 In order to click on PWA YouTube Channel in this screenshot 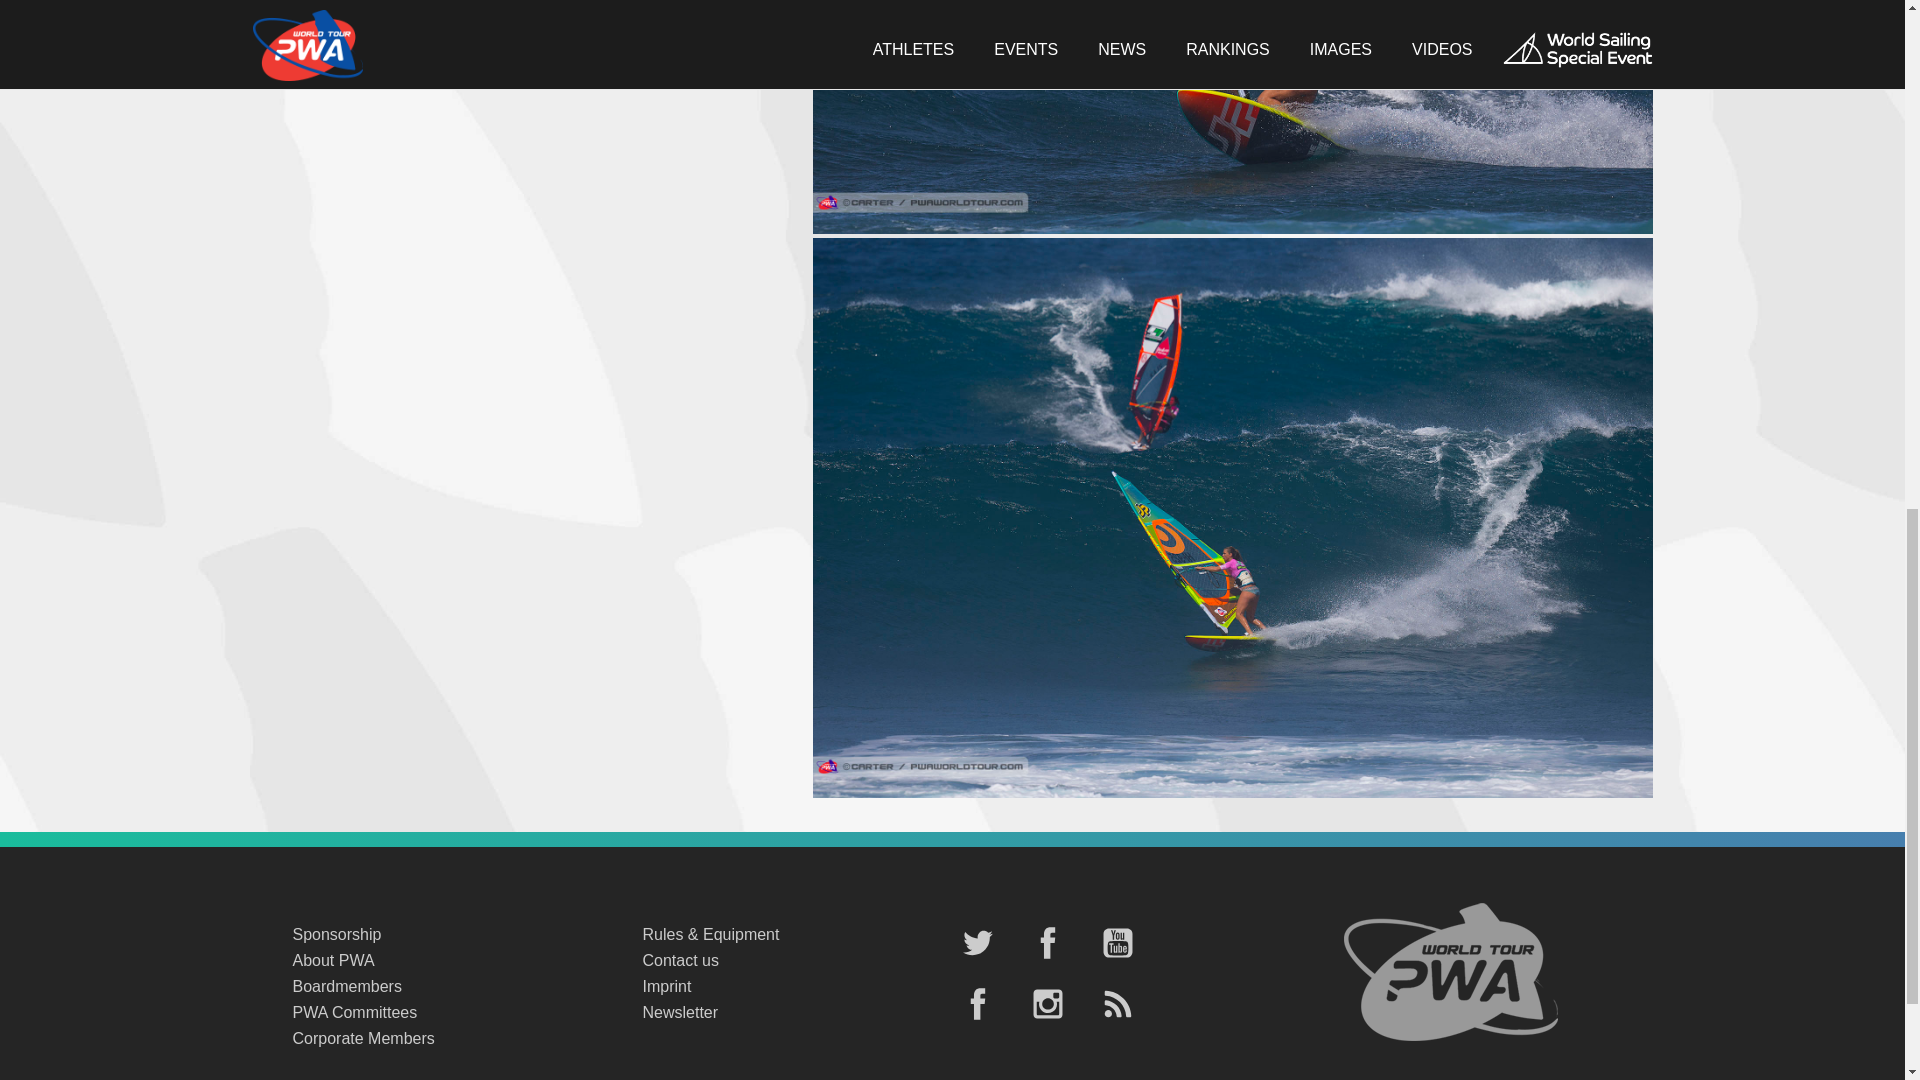, I will do `click(1117, 944)`.